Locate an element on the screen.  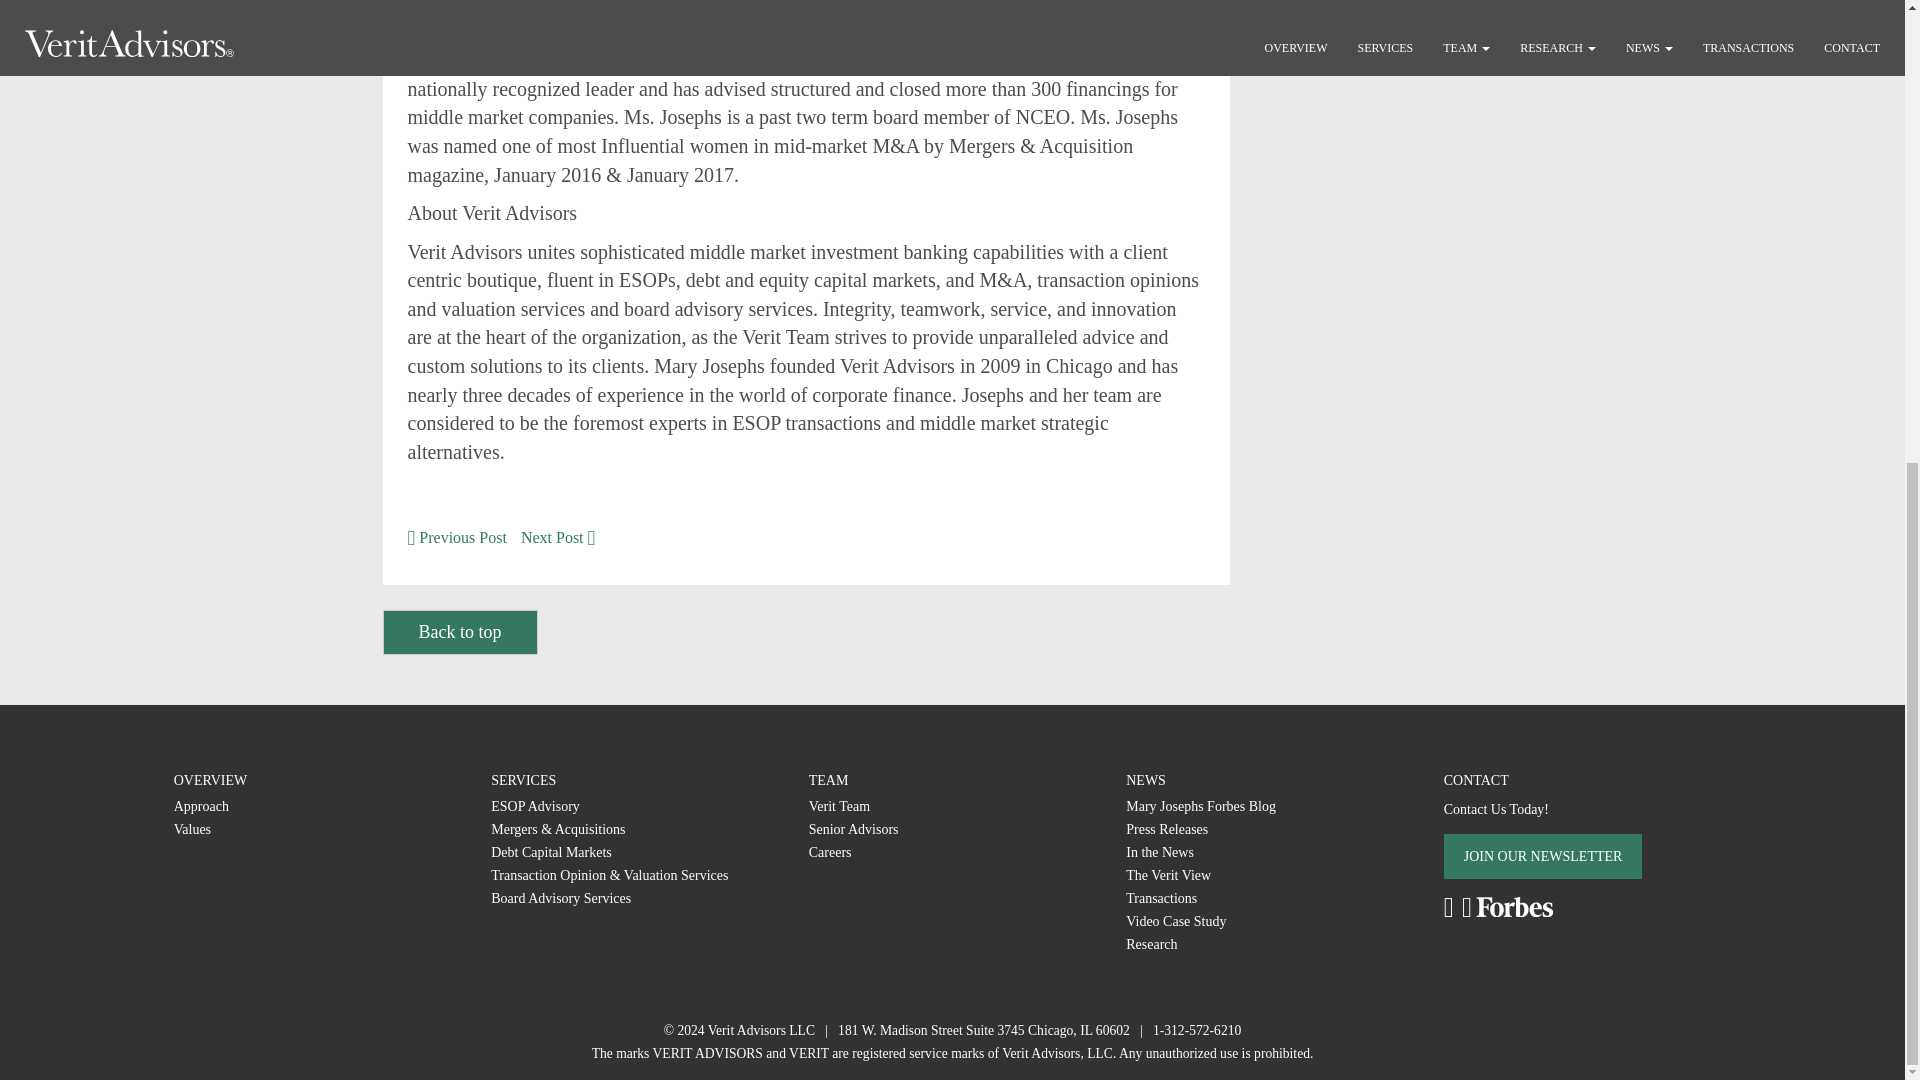
Video Case Study is located at coordinates (1176, 920).